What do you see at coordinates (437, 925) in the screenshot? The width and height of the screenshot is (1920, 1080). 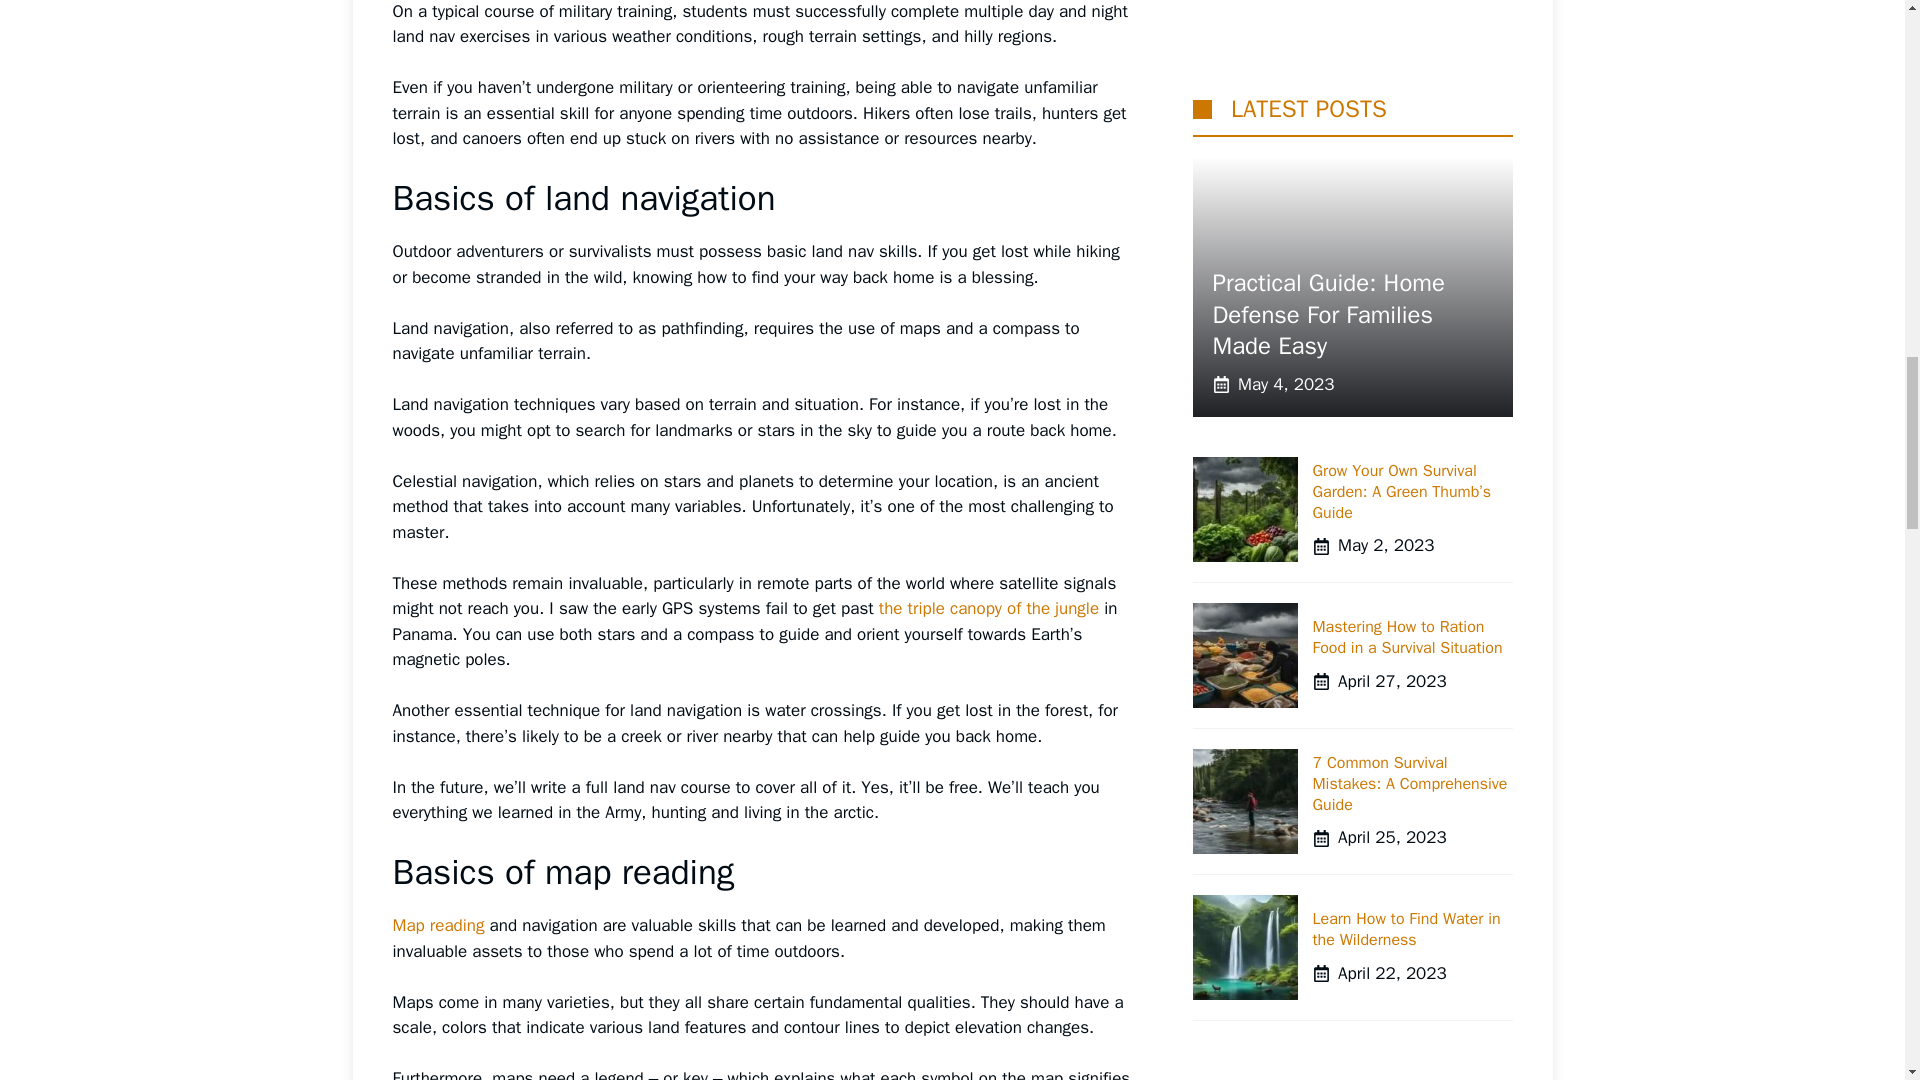 I see `Map reading` at bounding box center [437, 925].